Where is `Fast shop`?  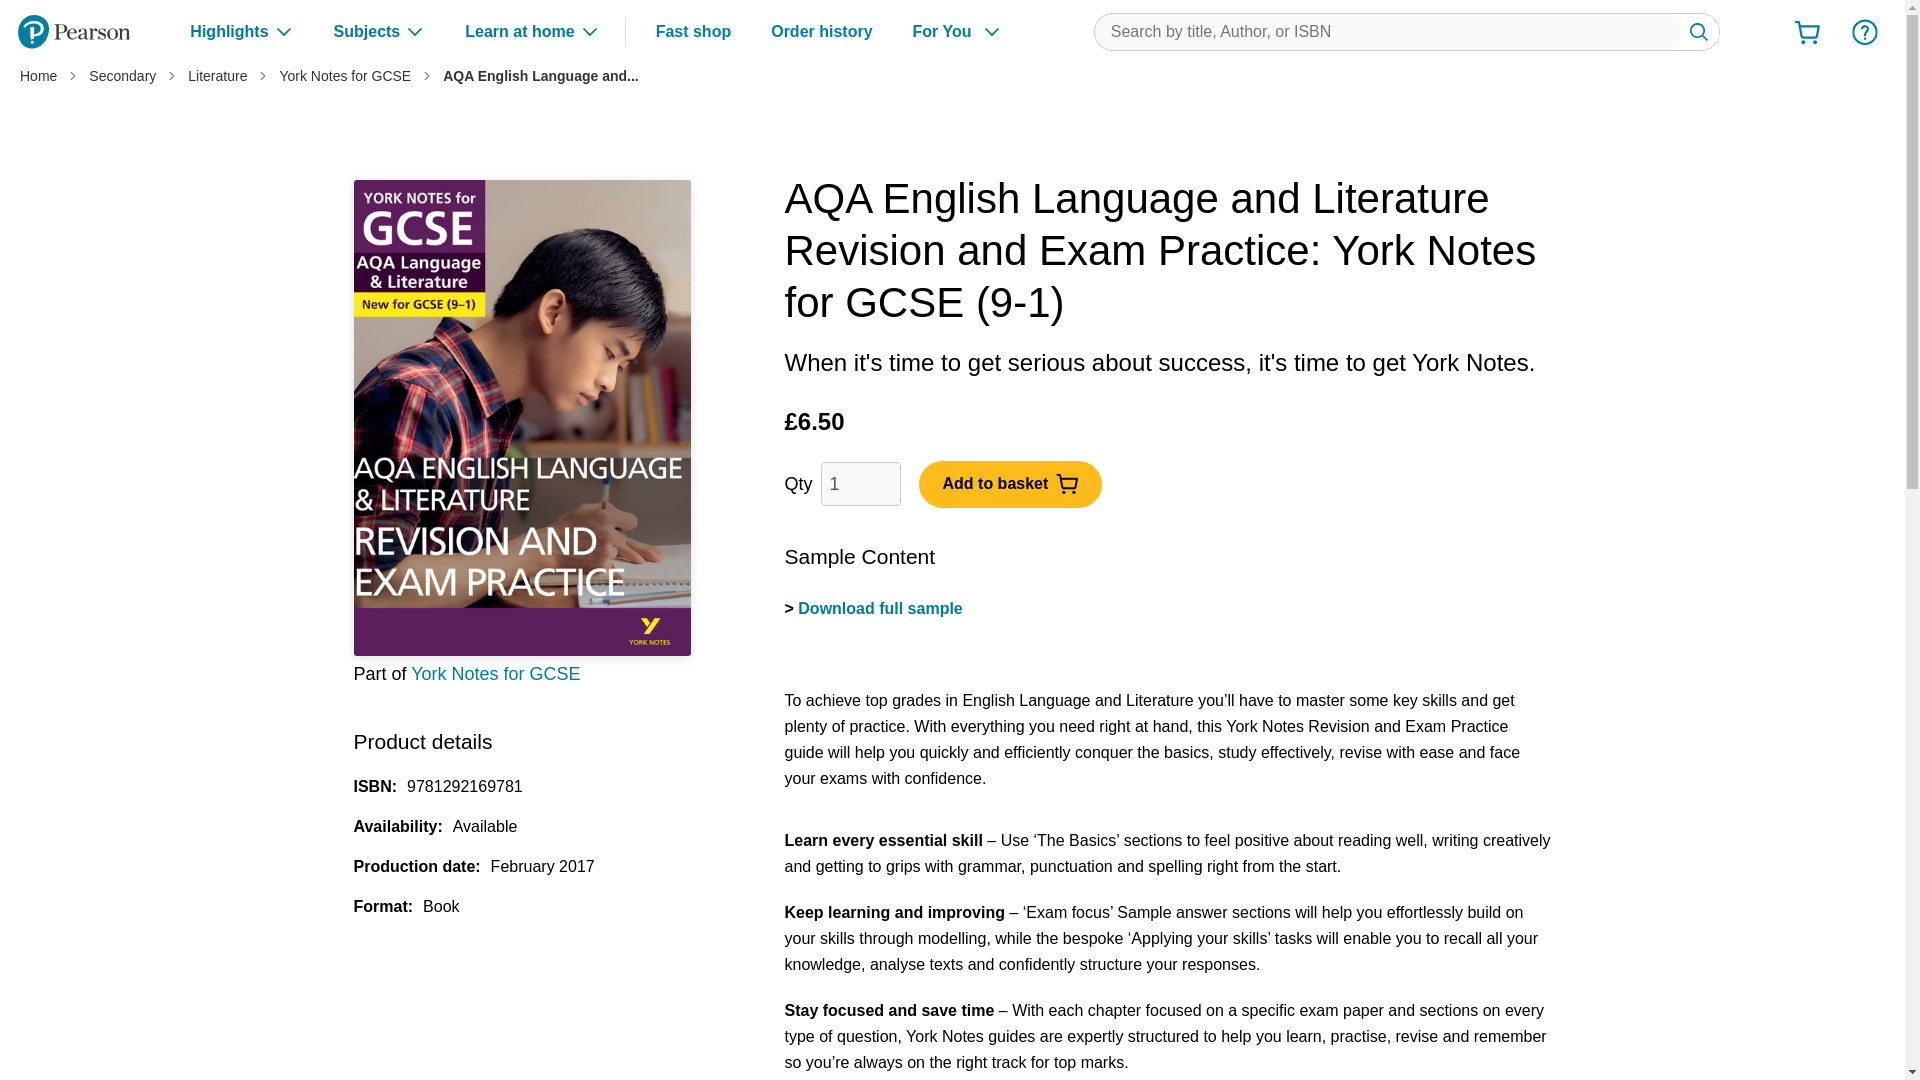
Fast shop is located at coordinates (694, 32).